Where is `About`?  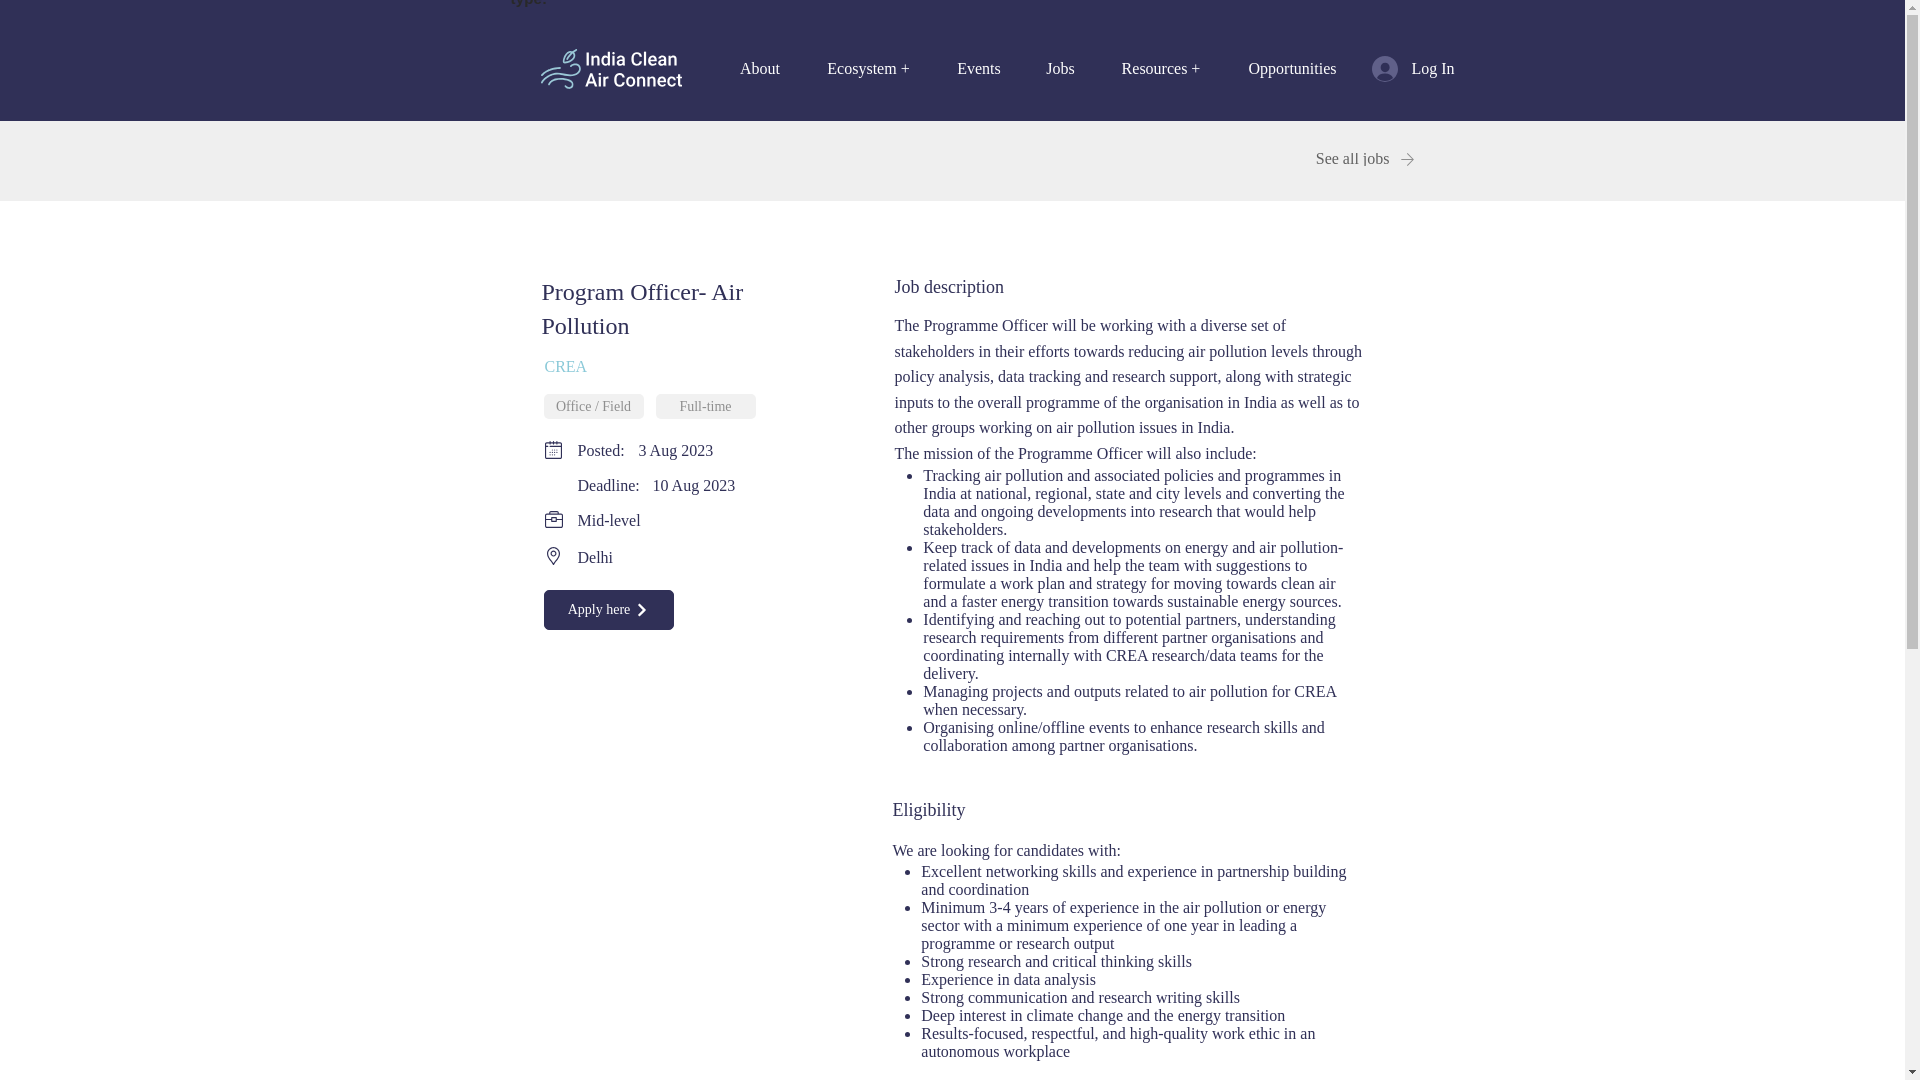
About is located at coordinates (760, 68).